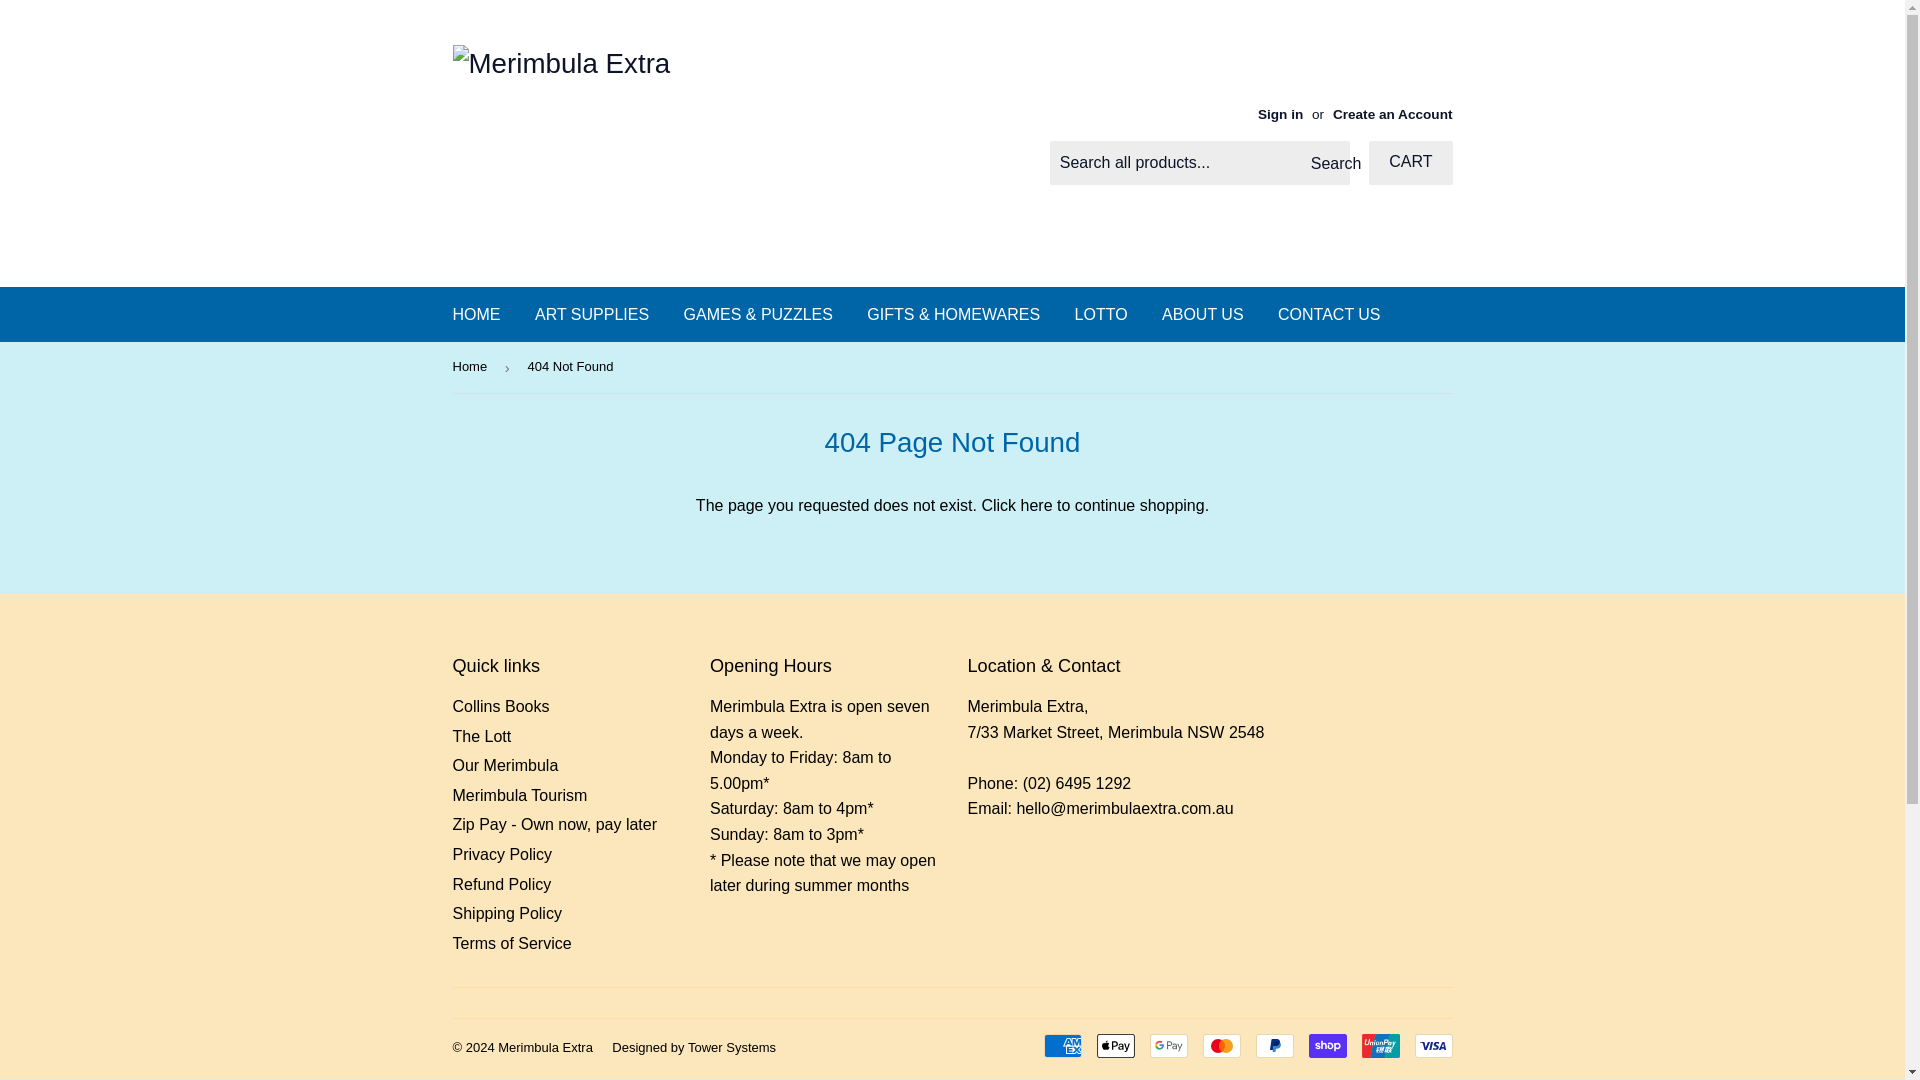 Image resolution: width=1920 pixels, height=1080 pixels. Describe the element at coordinates (1220, 1046) in the screenshot. I see `Mastercard` at that location.